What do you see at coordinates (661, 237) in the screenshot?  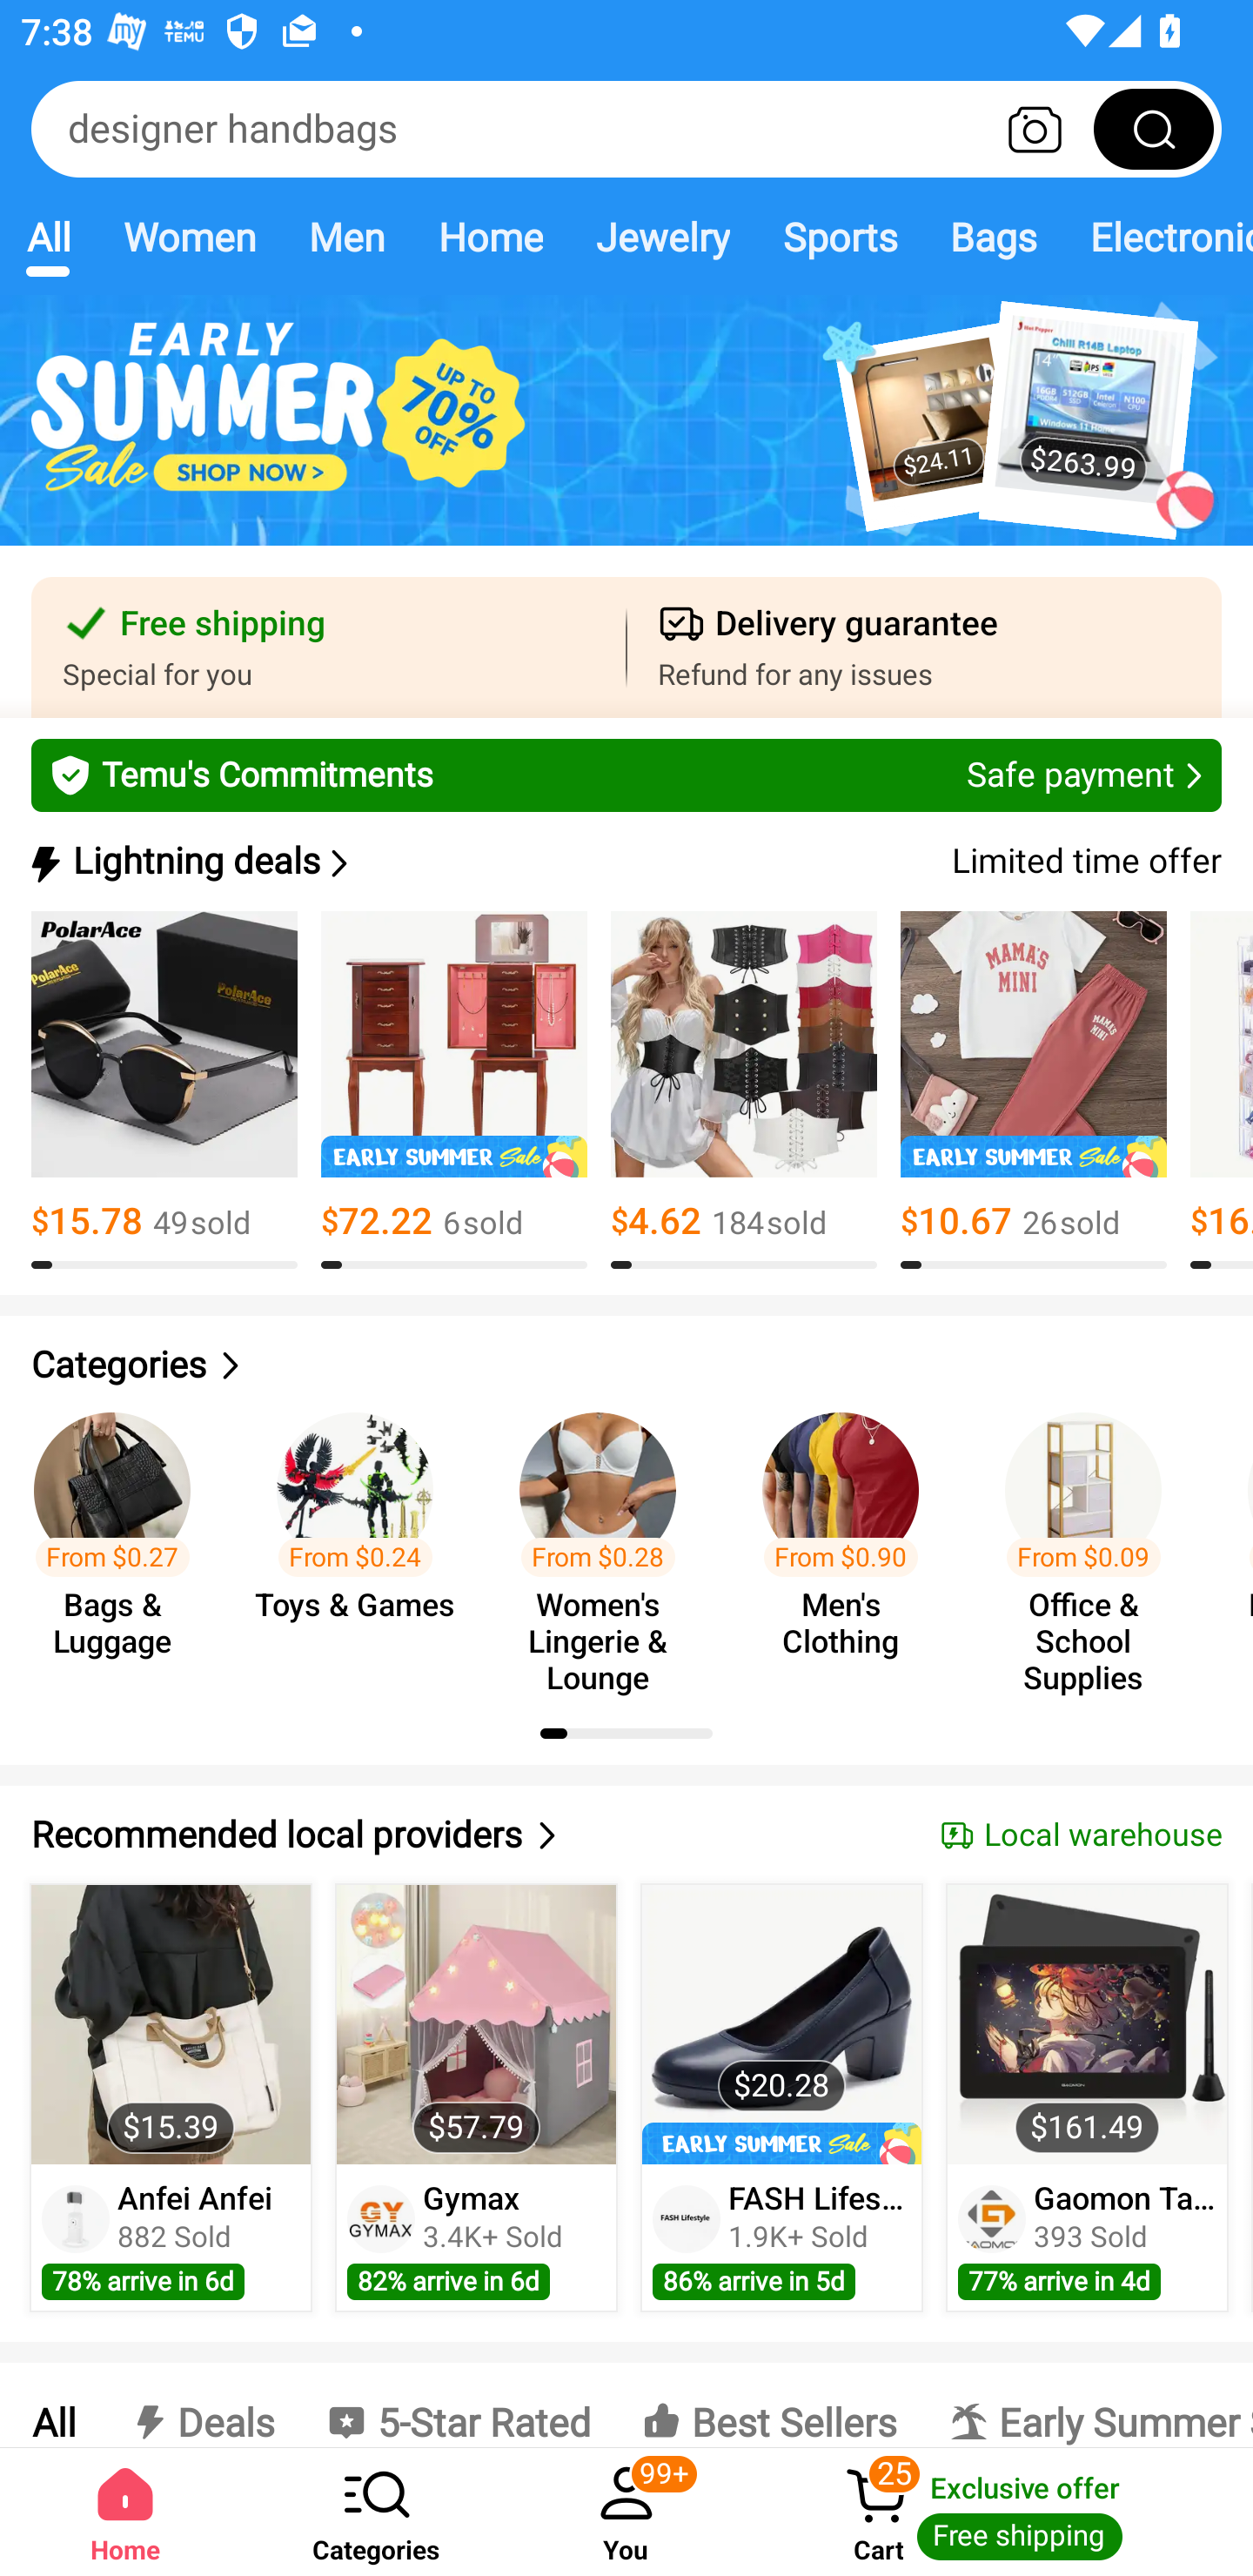 I see `Jewelry` at bounding box center [661, 237].